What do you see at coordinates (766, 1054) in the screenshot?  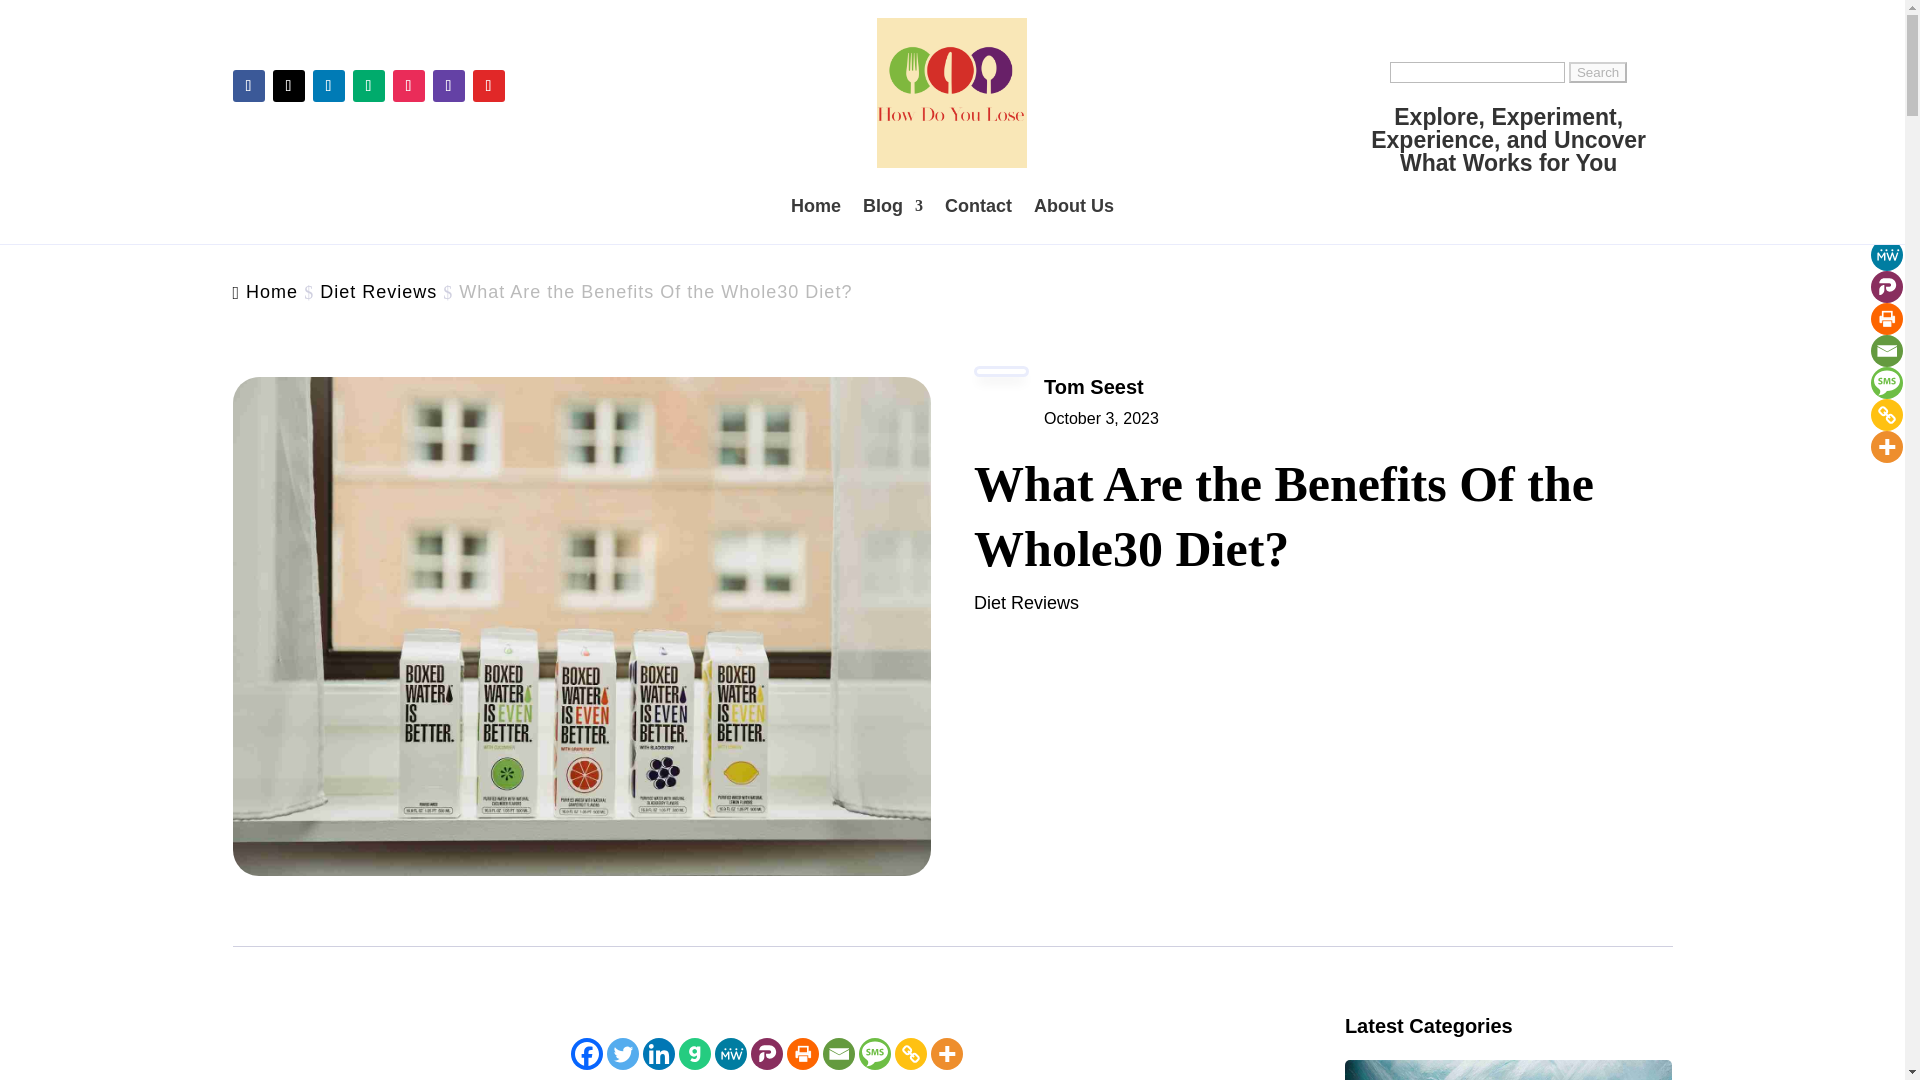 I see `Parler` at bounding box center [766, 1054].